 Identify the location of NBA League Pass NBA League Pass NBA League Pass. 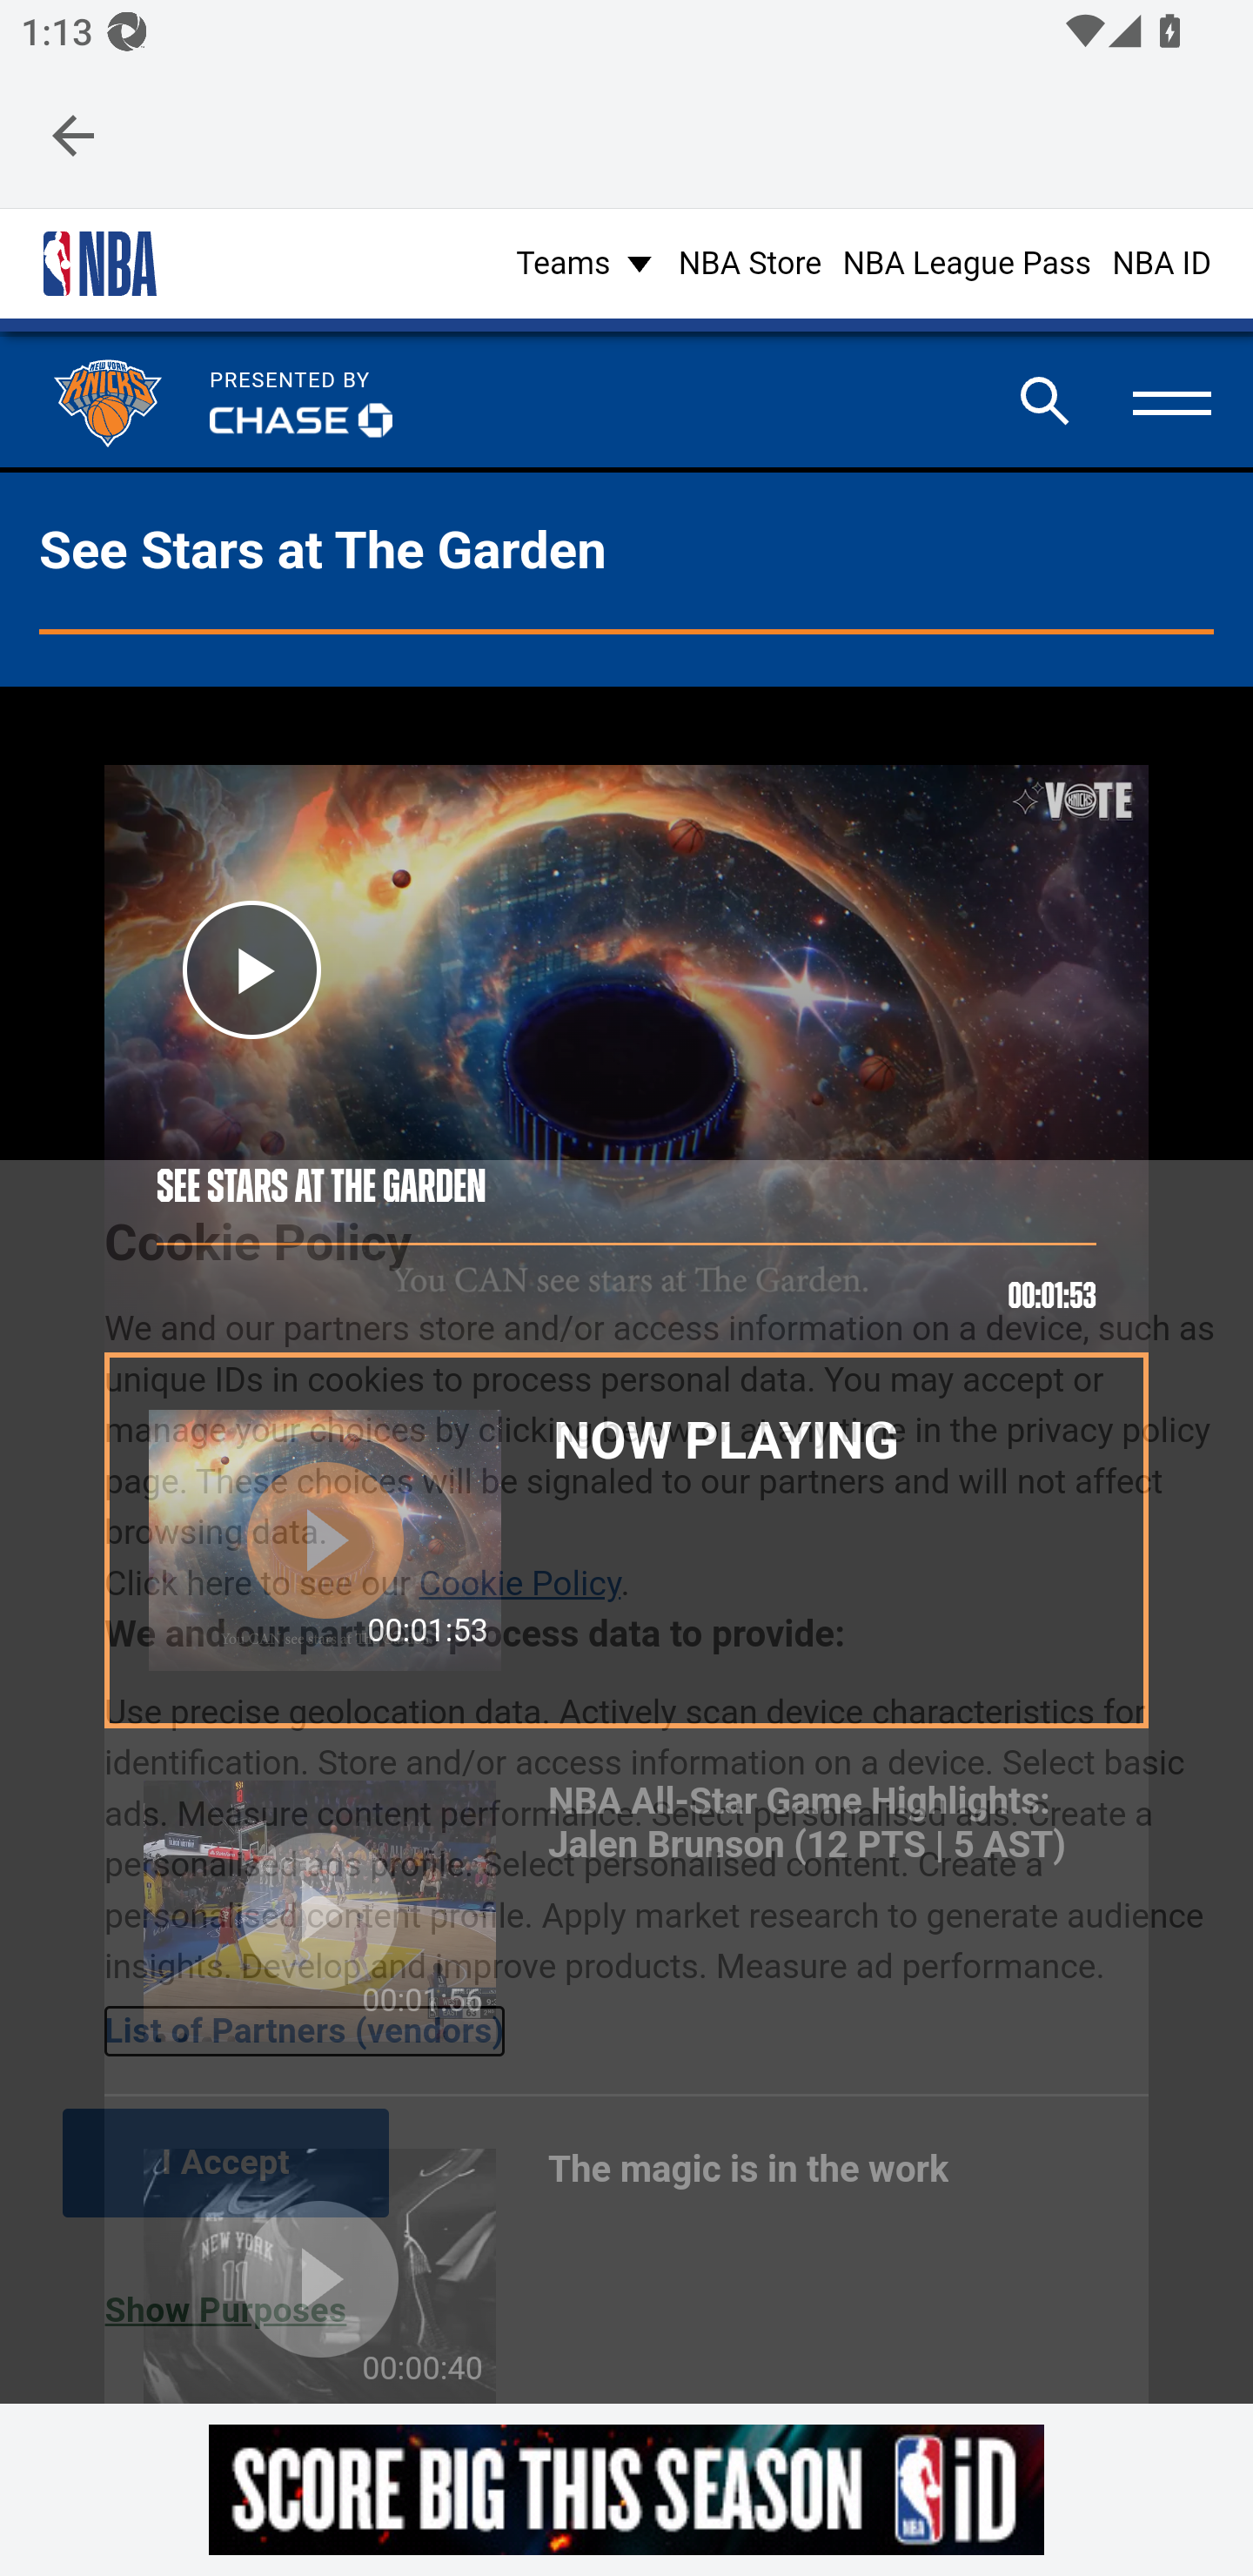
(968, 261).